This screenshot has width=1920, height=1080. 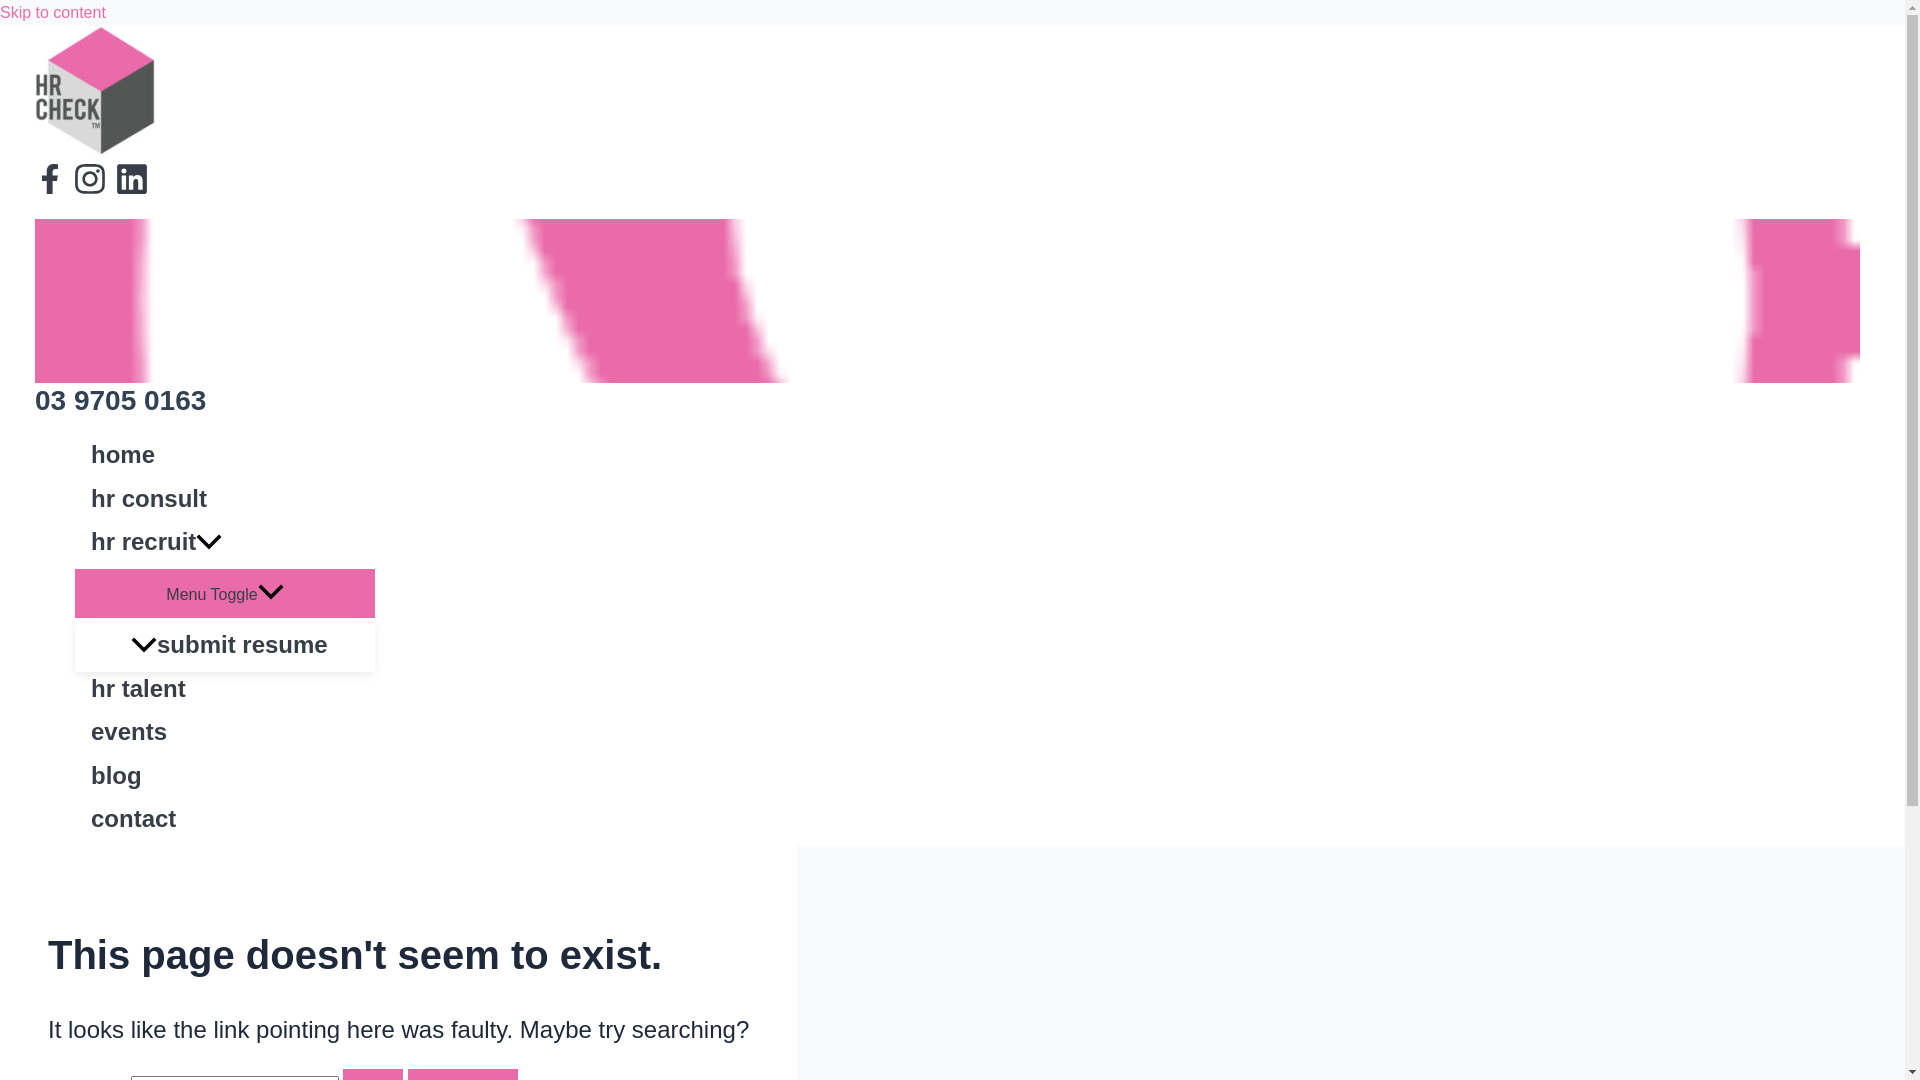 I want to click on home, so click(x=225, y=460).